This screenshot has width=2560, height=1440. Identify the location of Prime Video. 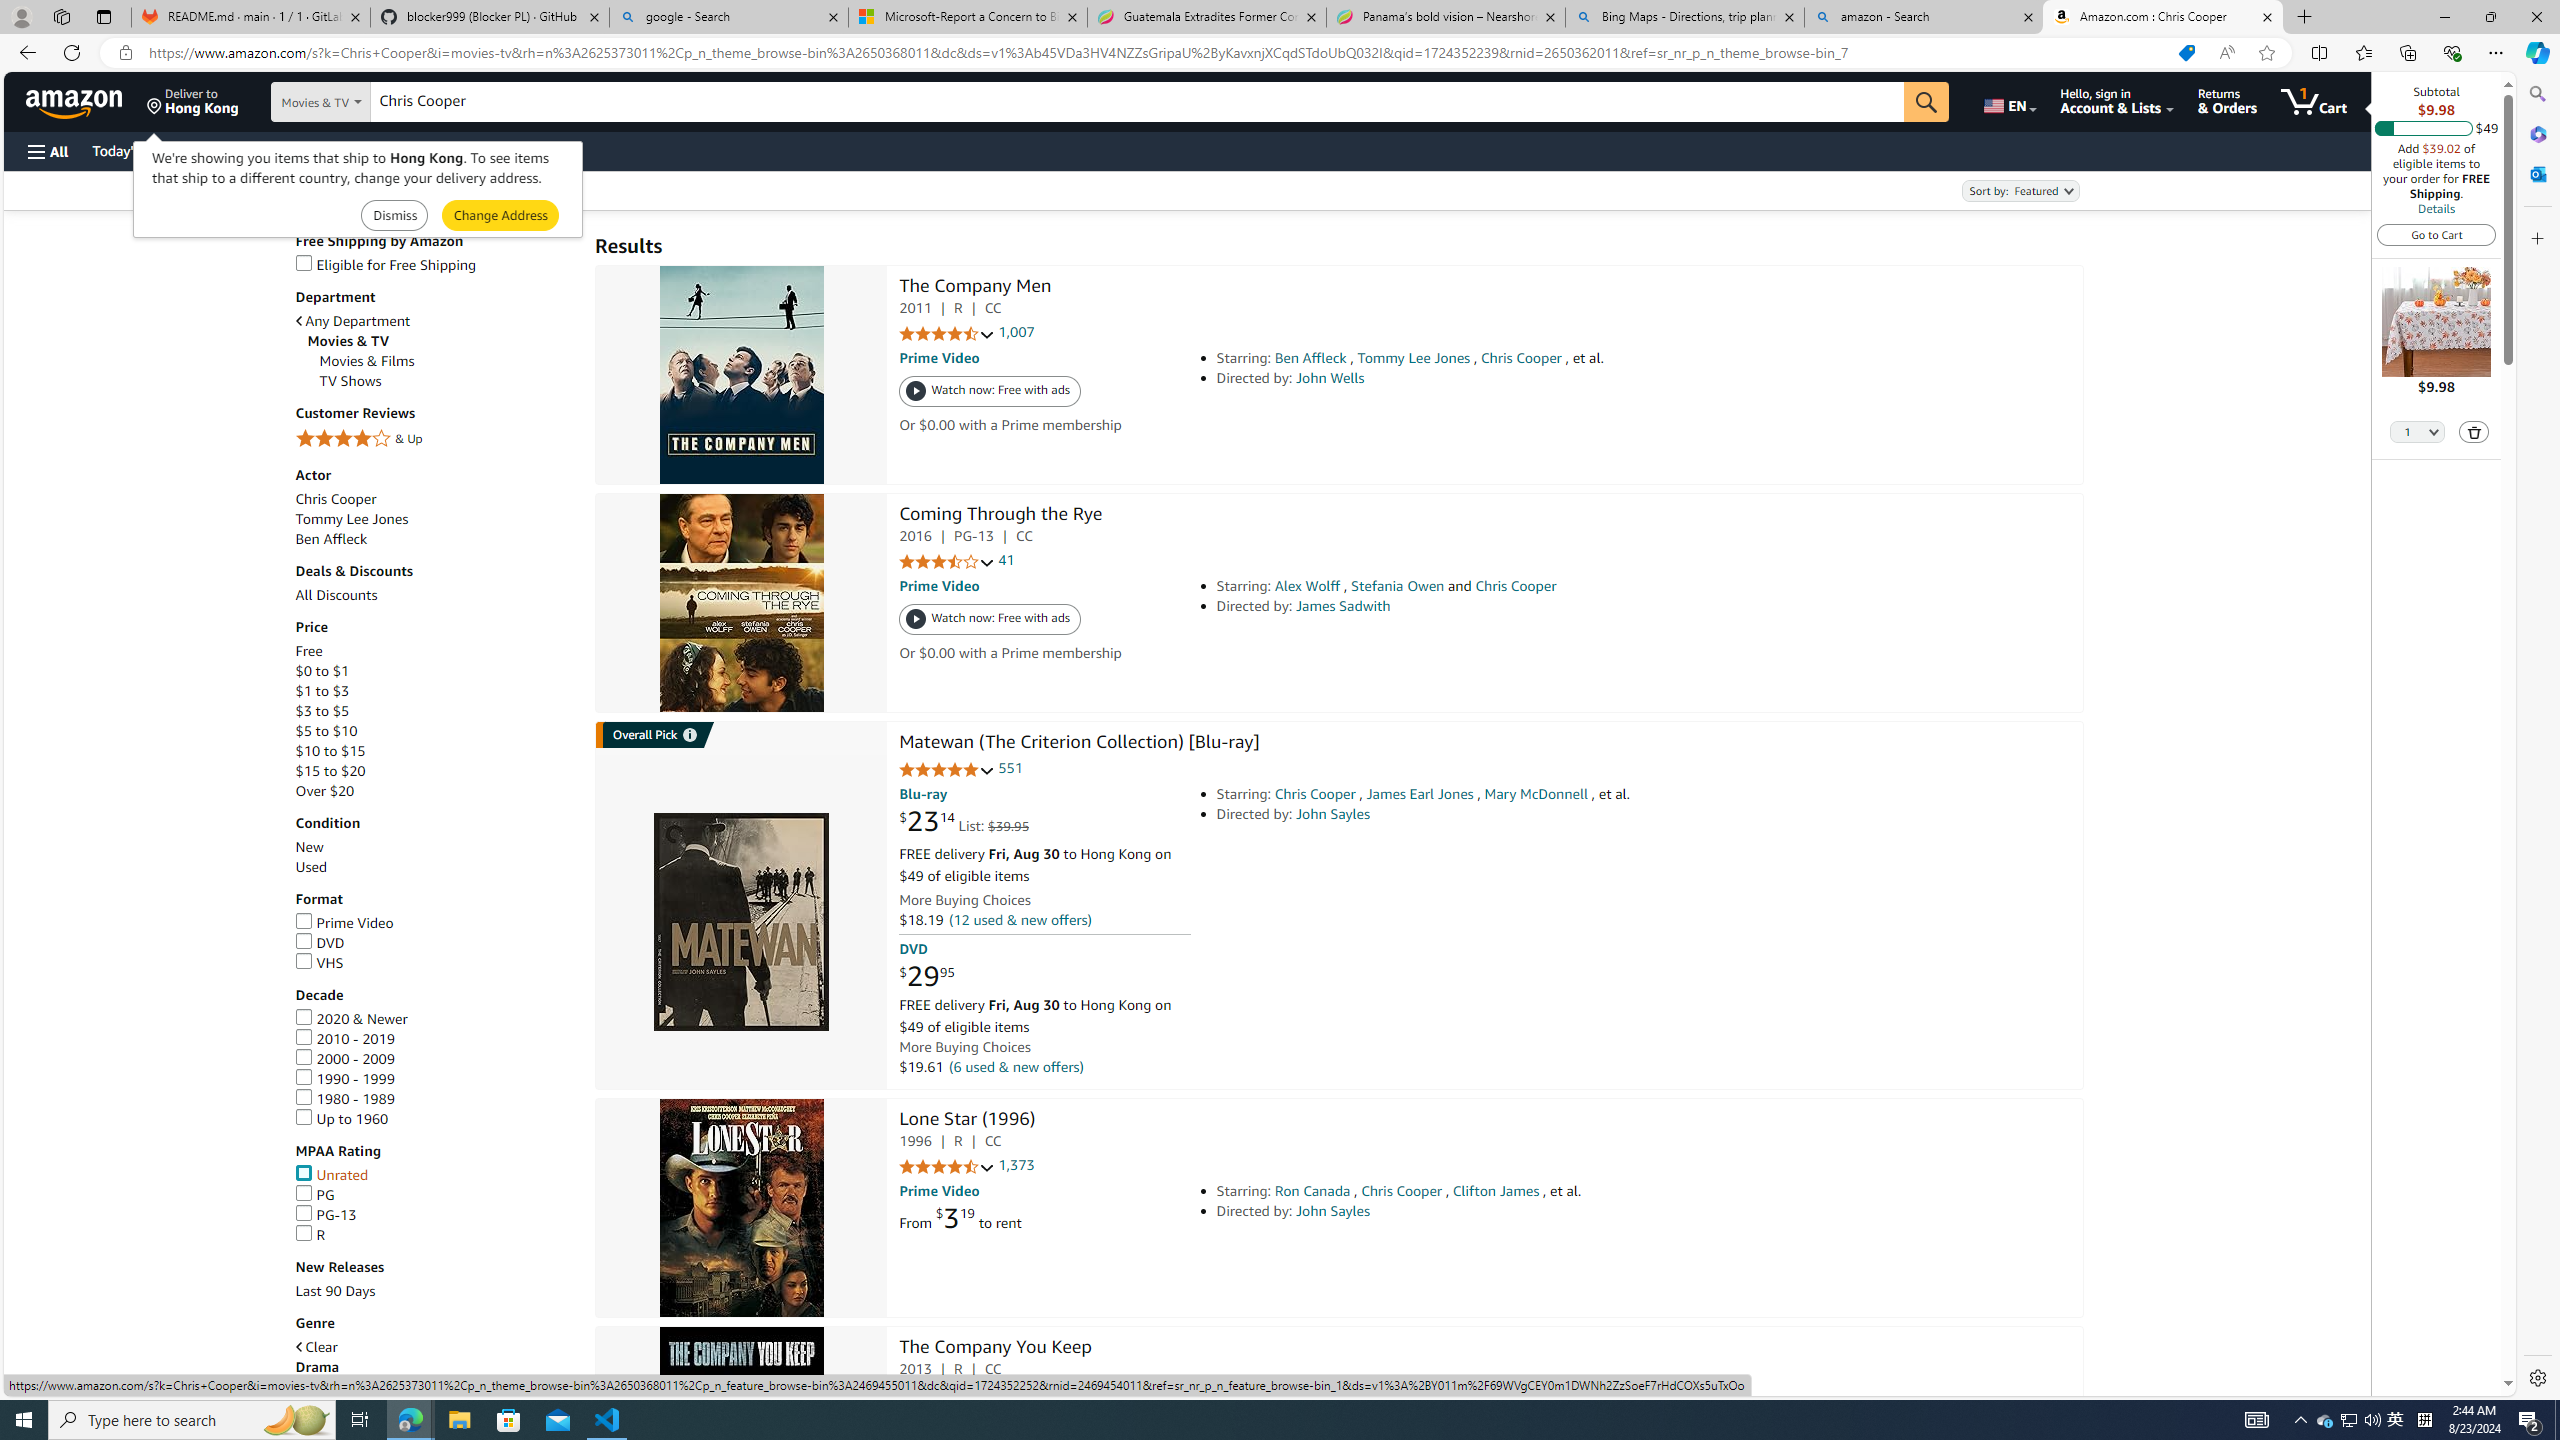
(435, 922).